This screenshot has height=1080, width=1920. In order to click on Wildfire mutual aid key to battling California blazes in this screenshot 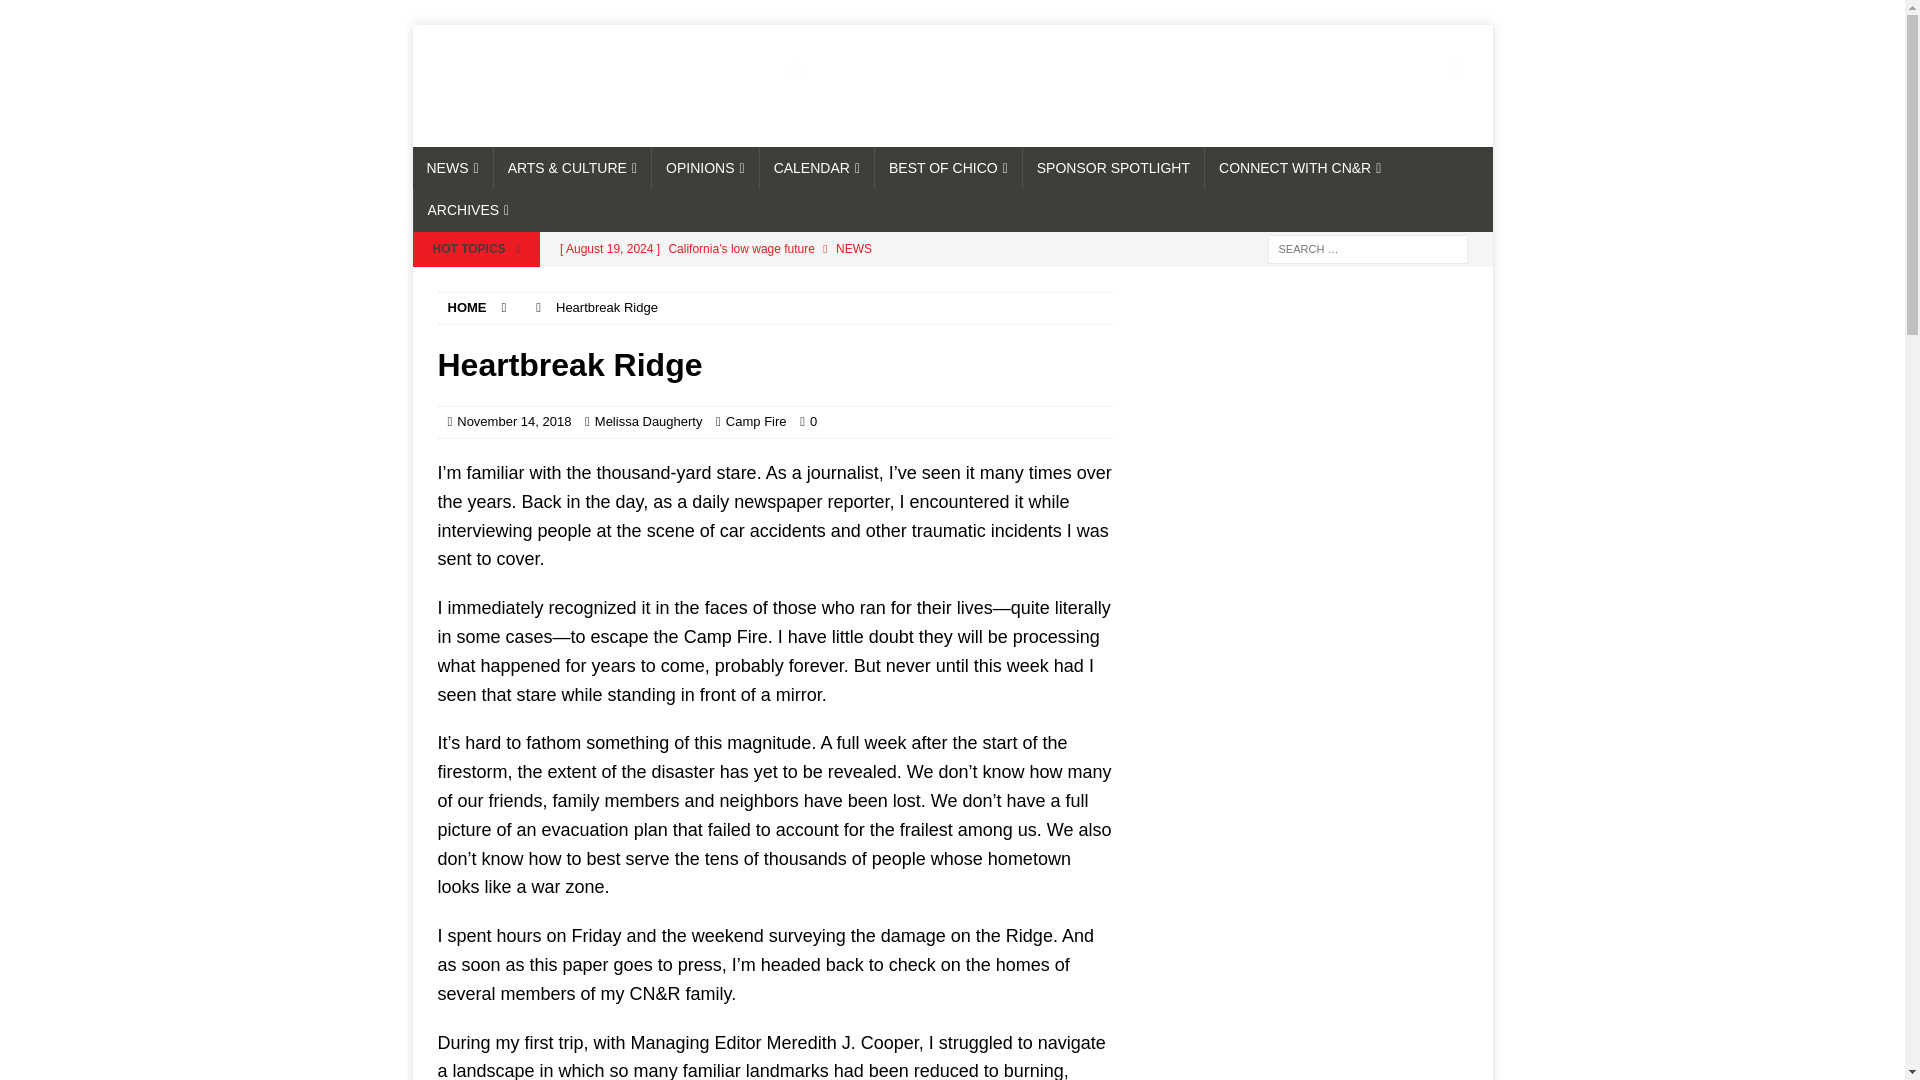, I will do `click(831, 282)`.